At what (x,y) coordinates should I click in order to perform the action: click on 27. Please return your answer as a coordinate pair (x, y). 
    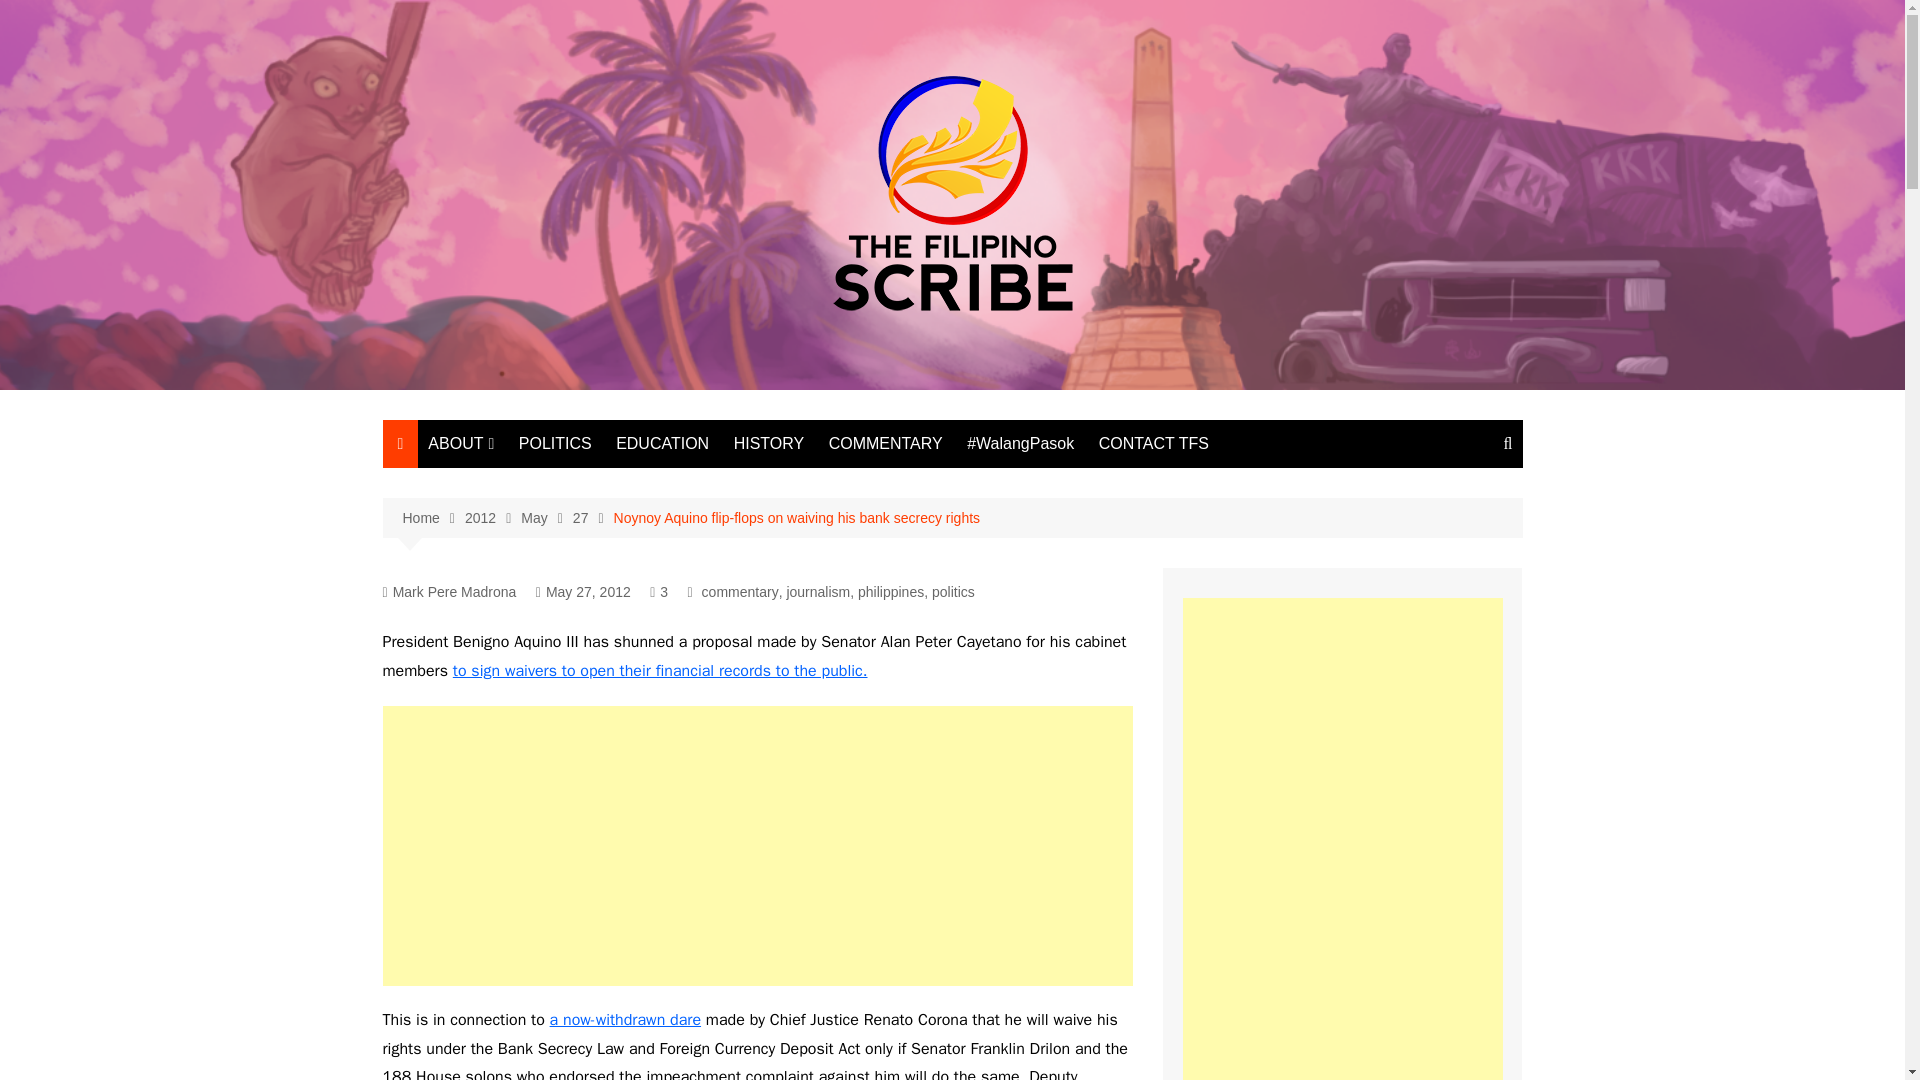
    Looking at the image, I should click on (593, 518).